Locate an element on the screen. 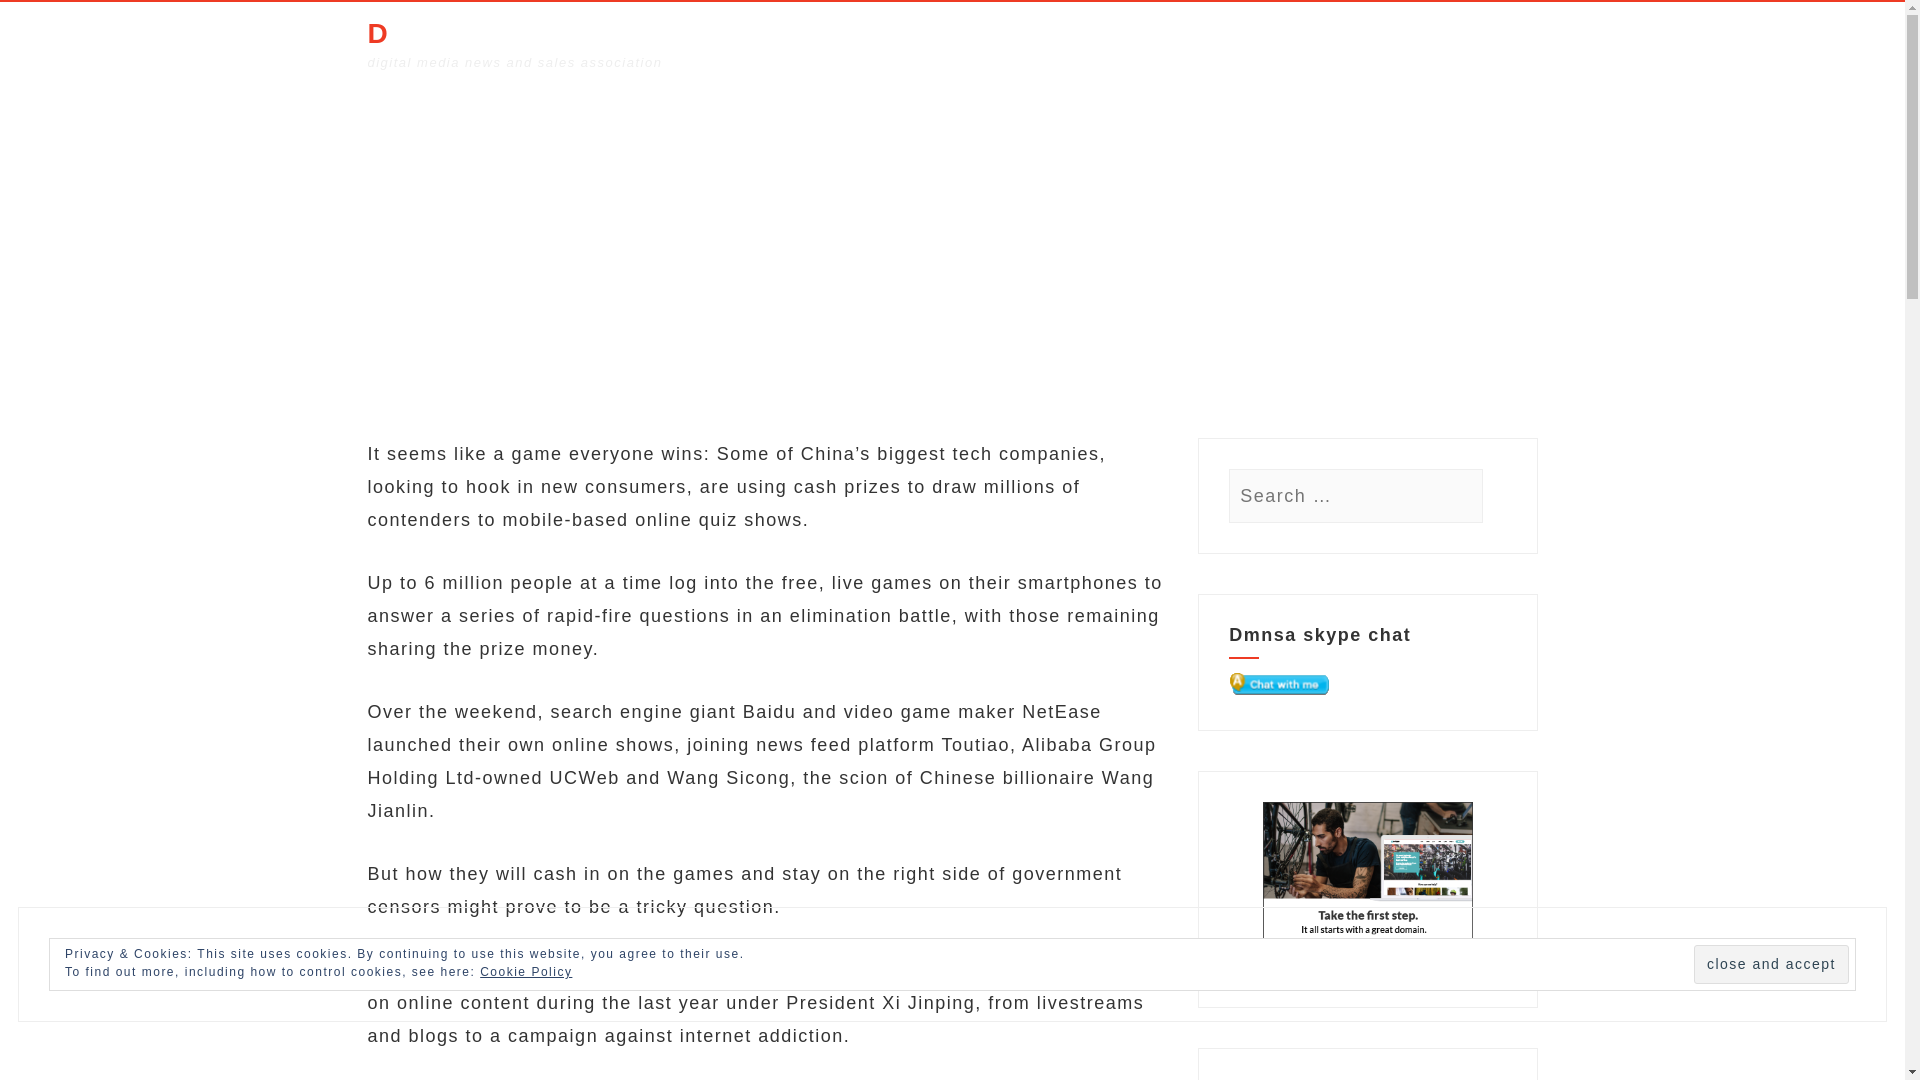 The image size is (1920, 1080). Home is located at coordinates (732, 300).